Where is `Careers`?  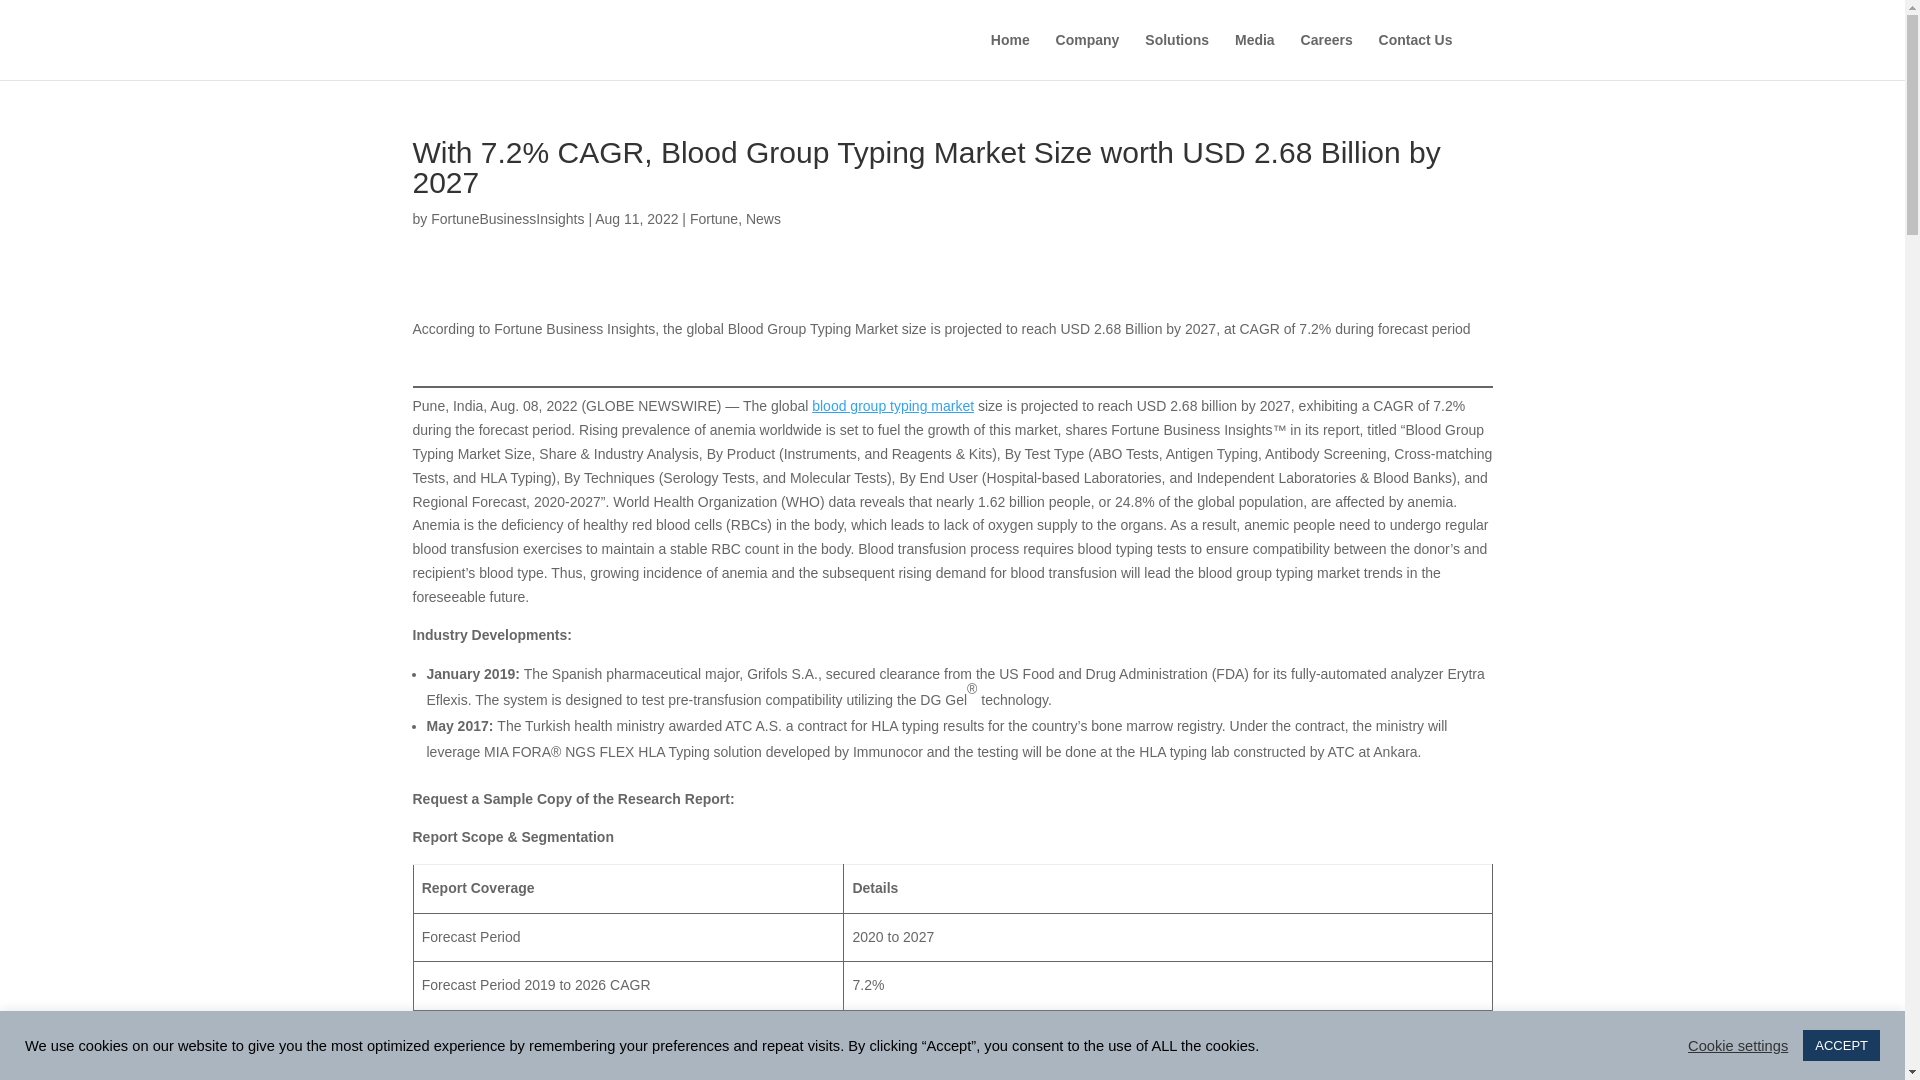
Careers is located at coordinates (1327, 56).